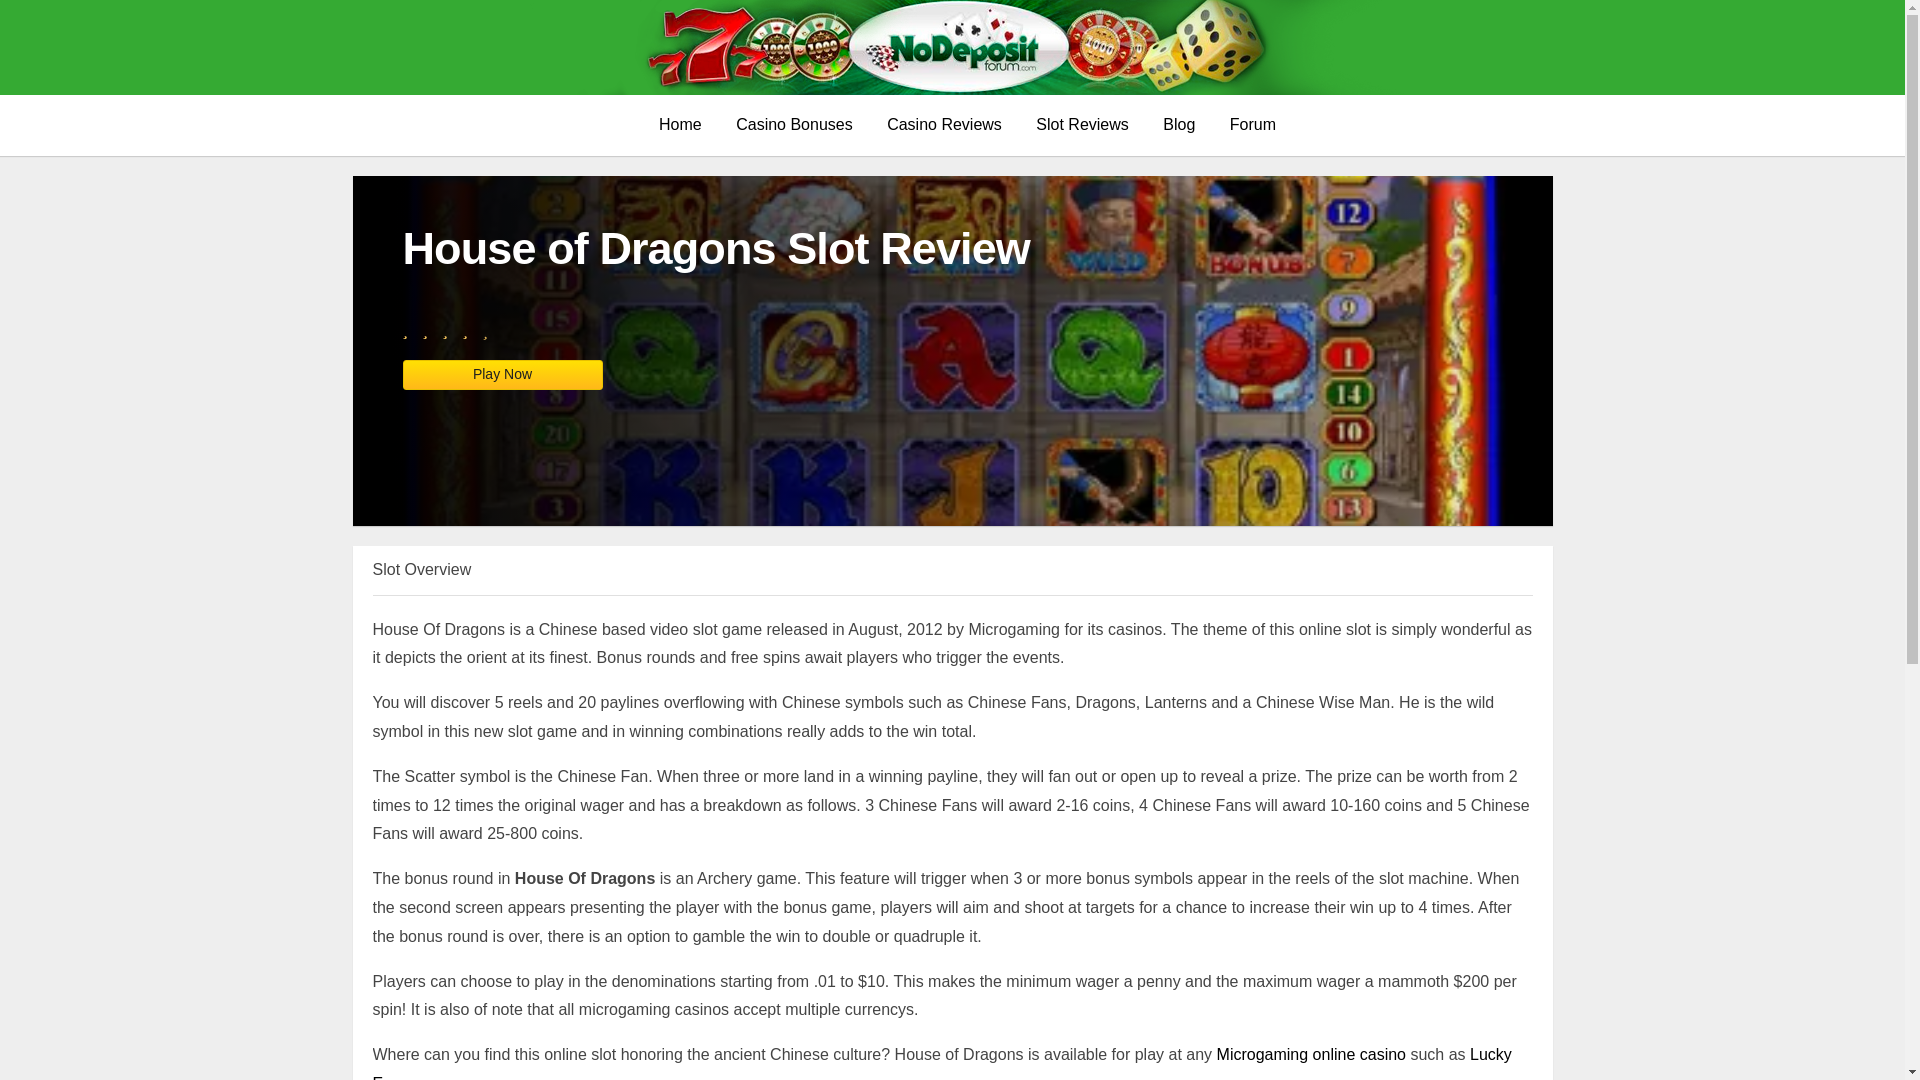 The height and width of the screenshot is (1080, 1920). What do you see at coordinates (1082, 126) in the screenshot?
I see `Slot Reviews` at bounding box center [1082, 126].